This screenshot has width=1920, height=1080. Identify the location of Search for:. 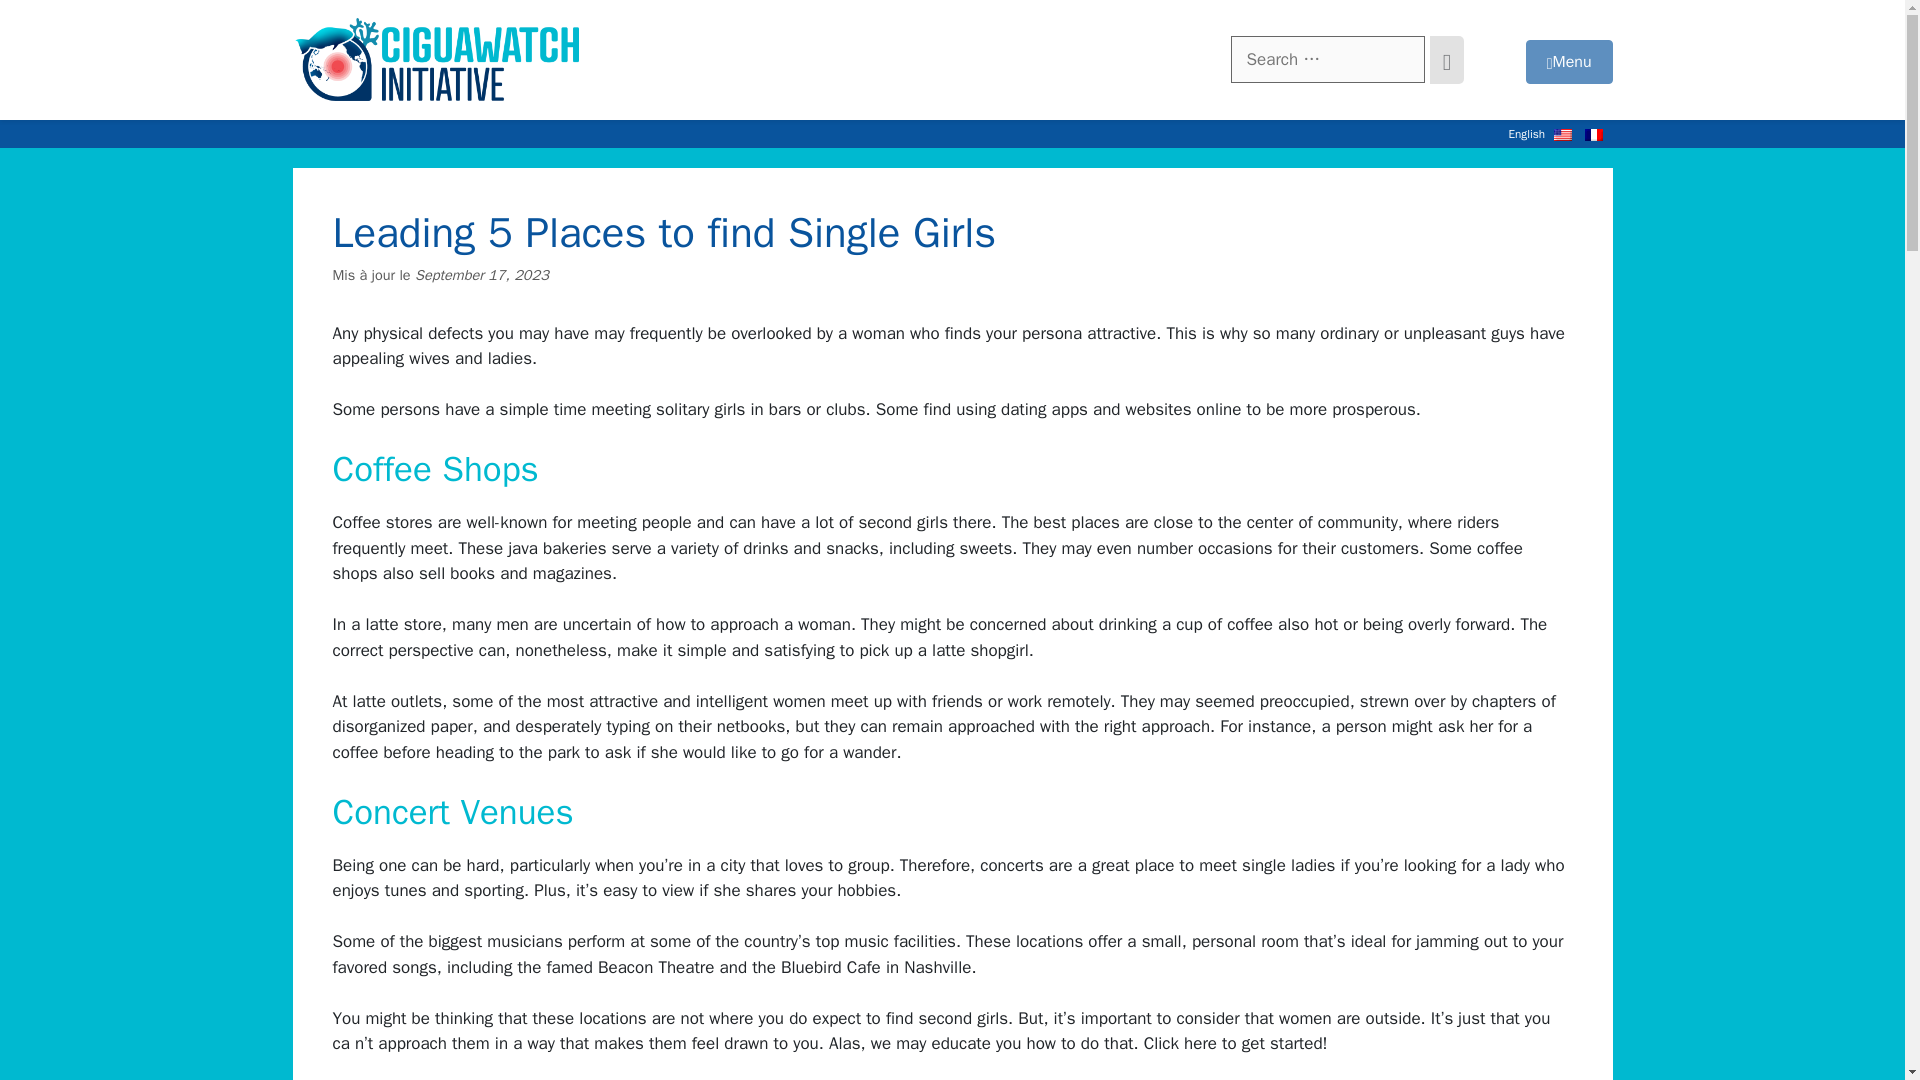
(1327, 60).